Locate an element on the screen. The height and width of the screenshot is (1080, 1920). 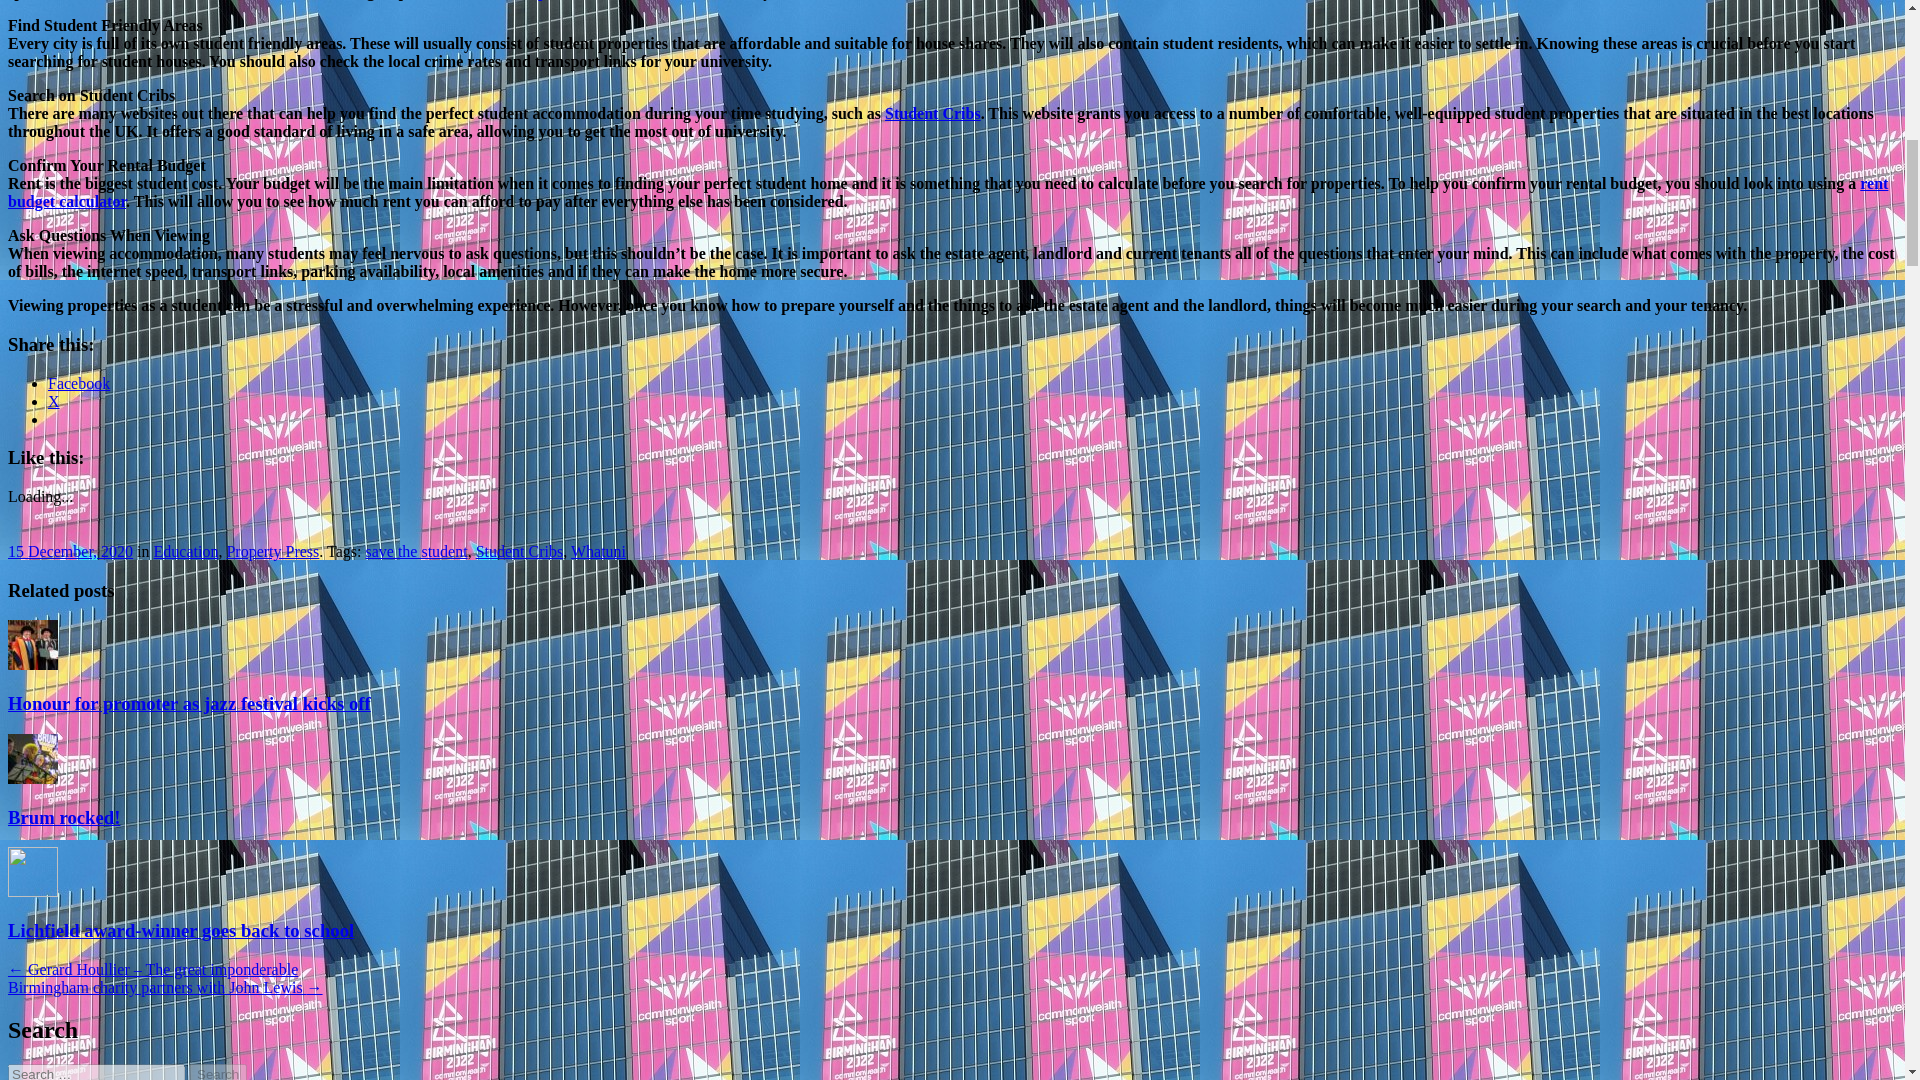
Search is located at coordinates (218, 1072).